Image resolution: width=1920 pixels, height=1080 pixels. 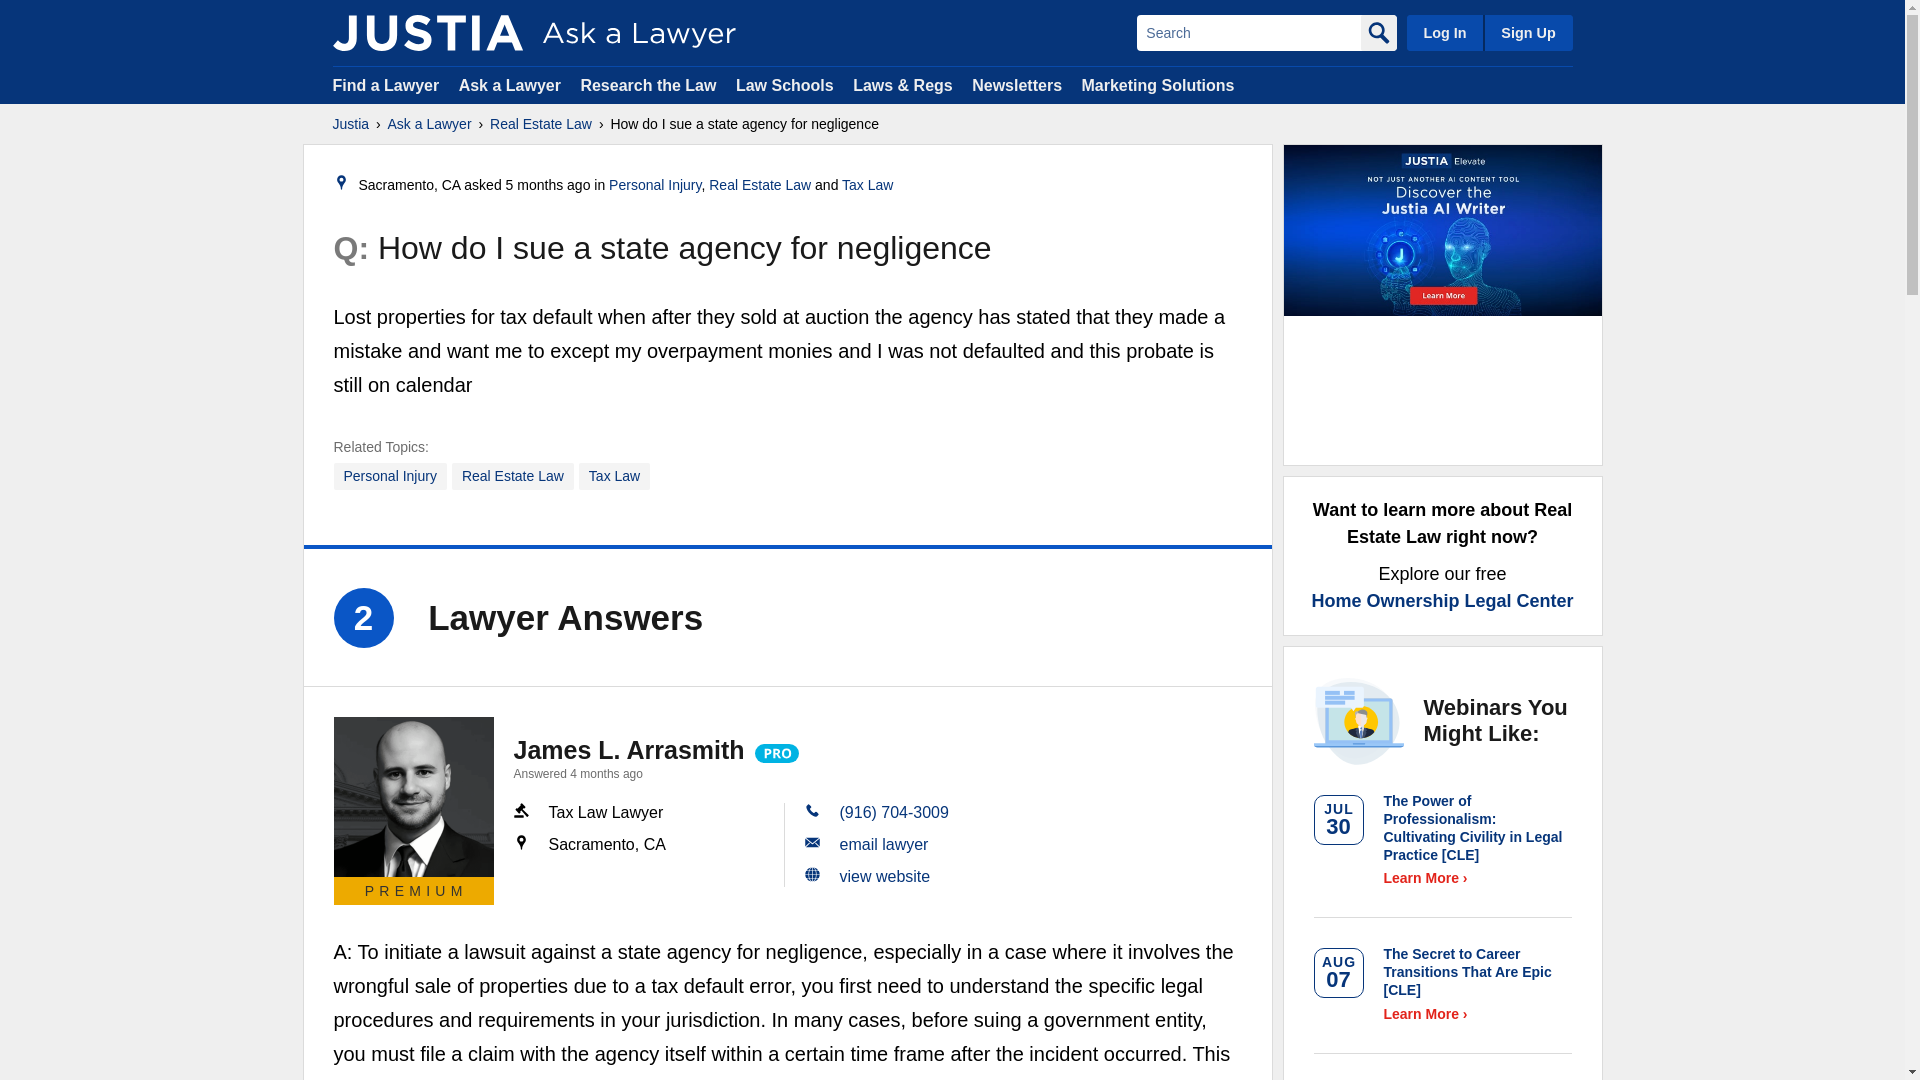 I want to click on Sign Up, so click(x=1527, y=32).